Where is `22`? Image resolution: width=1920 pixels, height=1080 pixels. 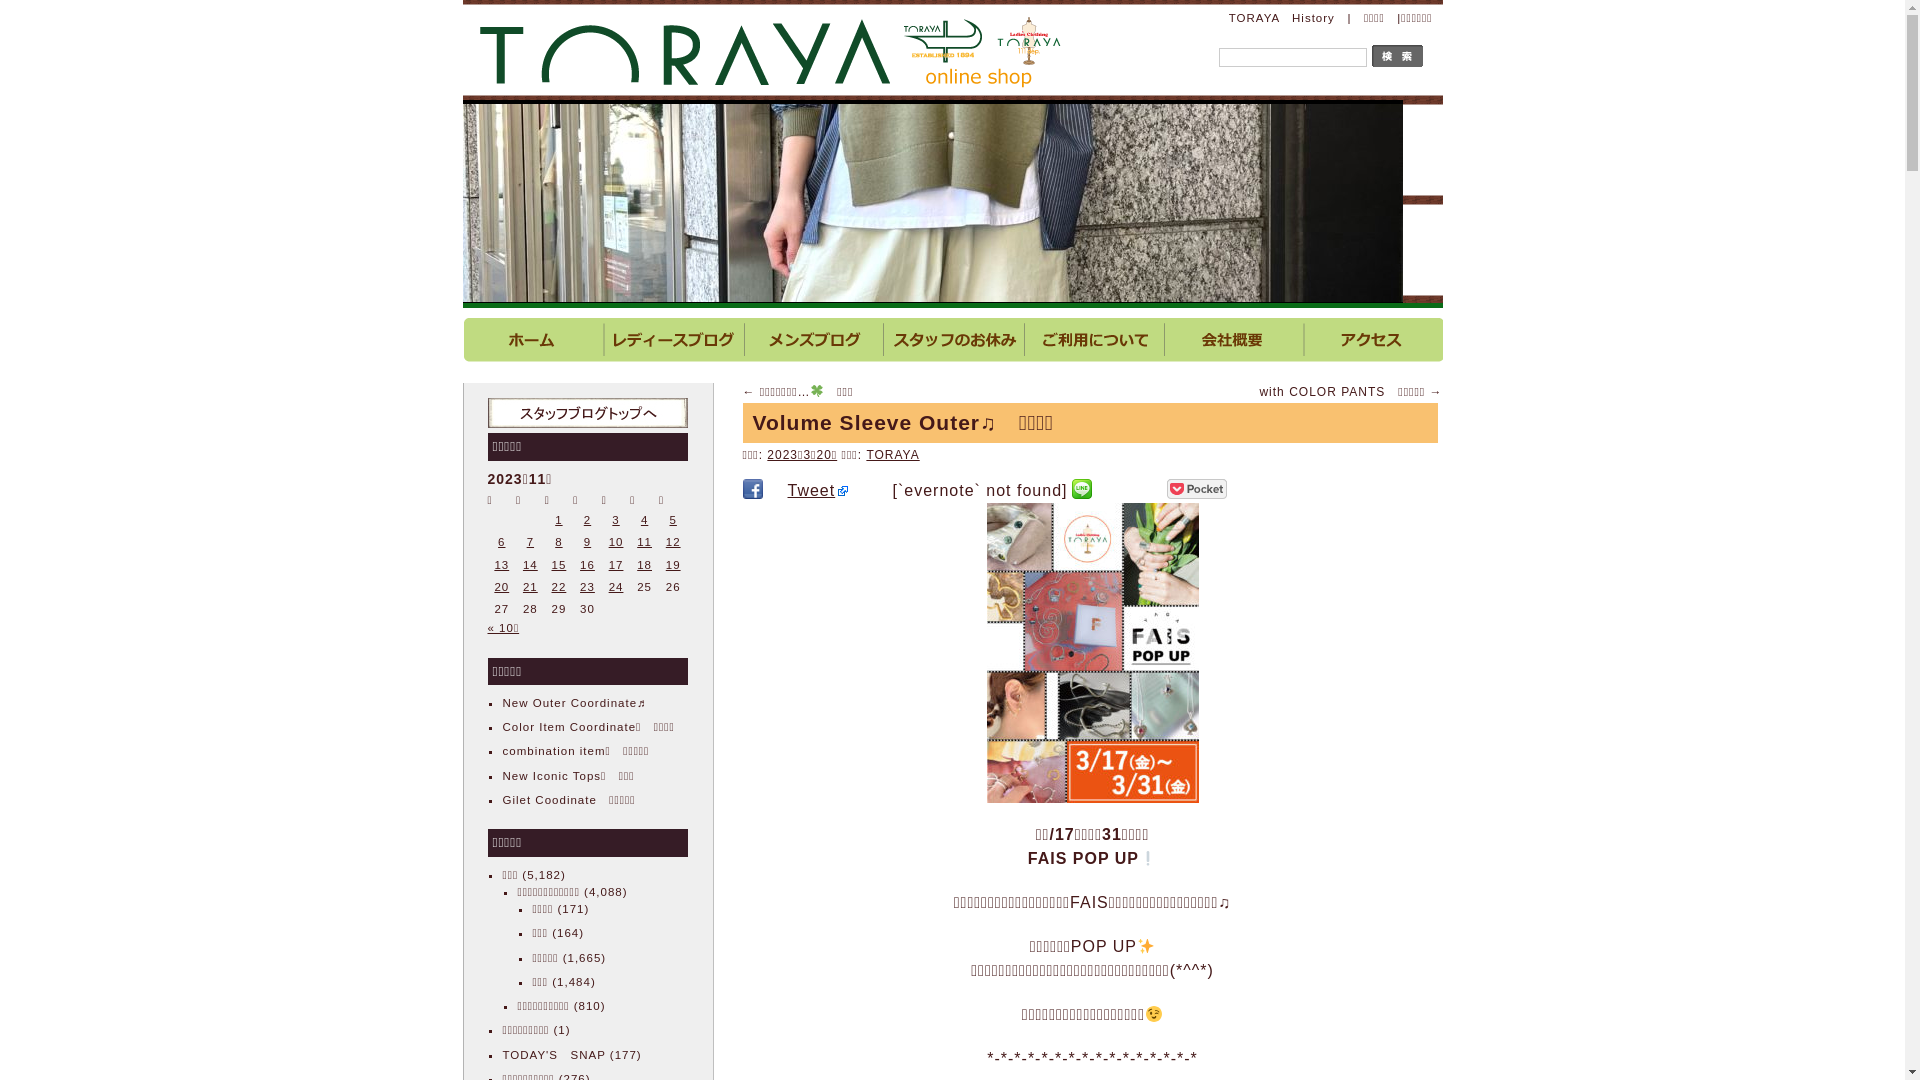 22 is located at coordinates (560, 587).